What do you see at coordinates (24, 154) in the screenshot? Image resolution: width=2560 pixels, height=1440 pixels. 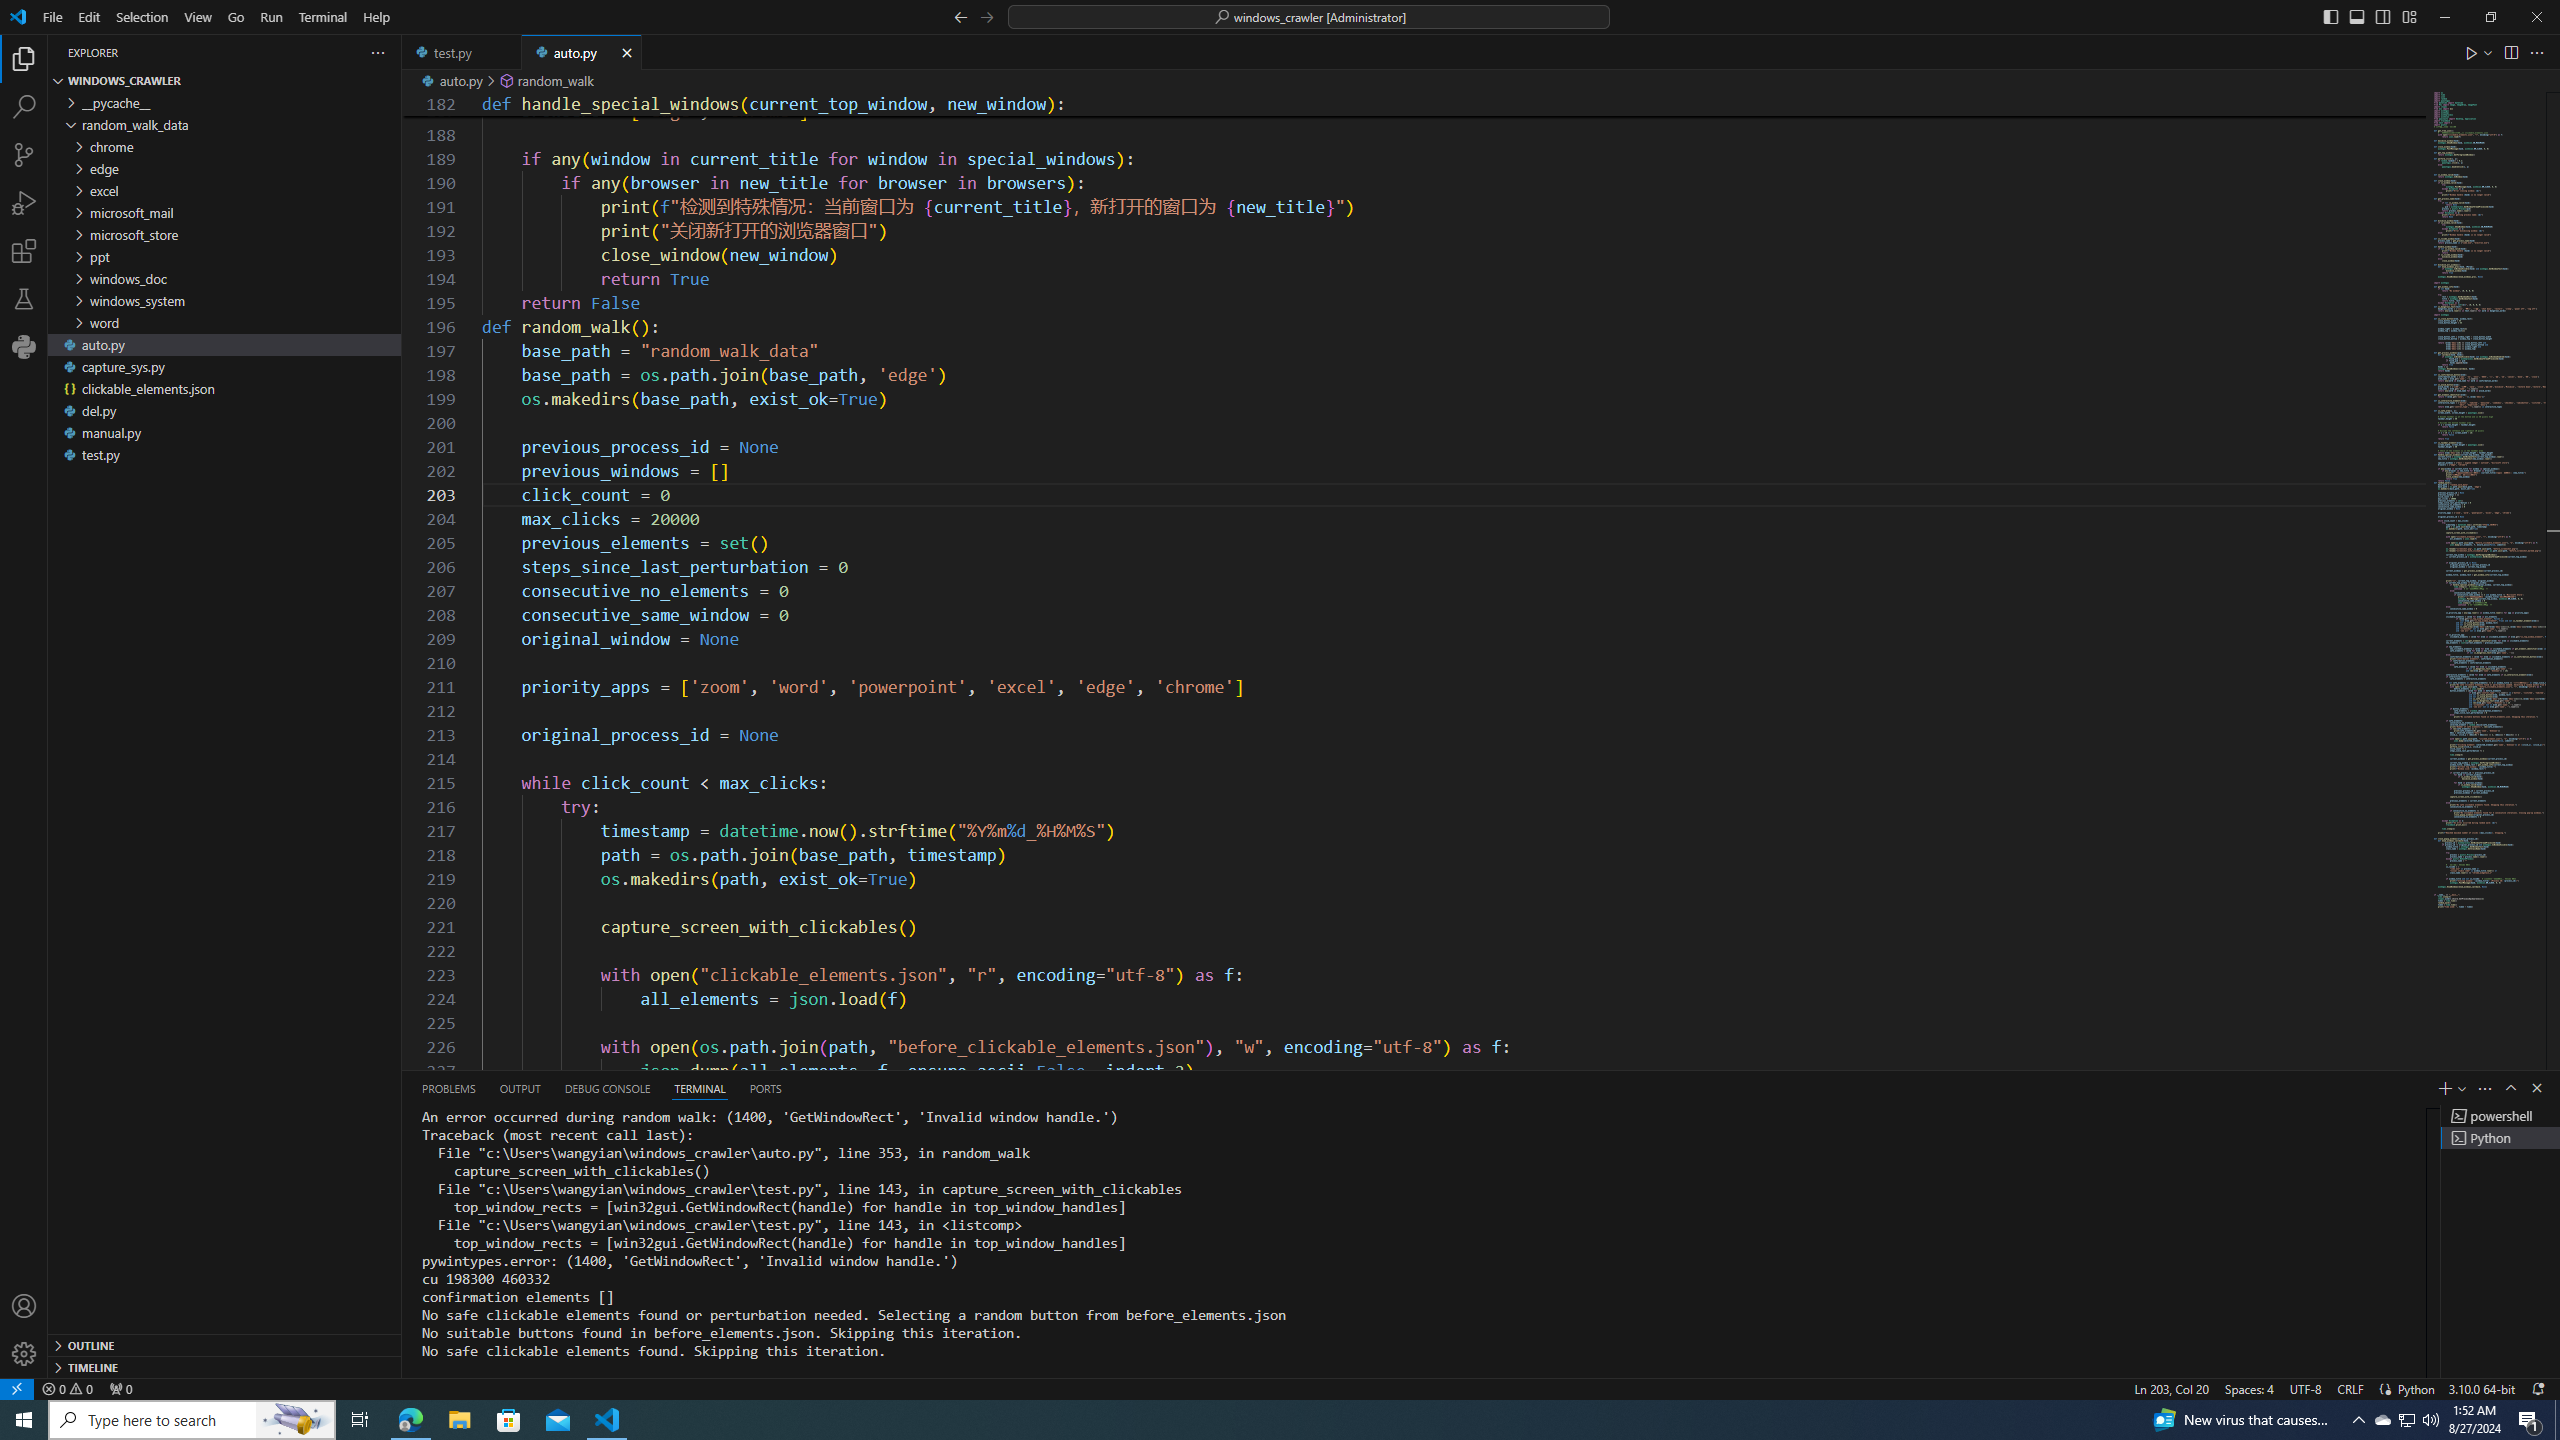 I see `Source Control (Ctrl+Shift+G)` at bounding box center [24, 154].